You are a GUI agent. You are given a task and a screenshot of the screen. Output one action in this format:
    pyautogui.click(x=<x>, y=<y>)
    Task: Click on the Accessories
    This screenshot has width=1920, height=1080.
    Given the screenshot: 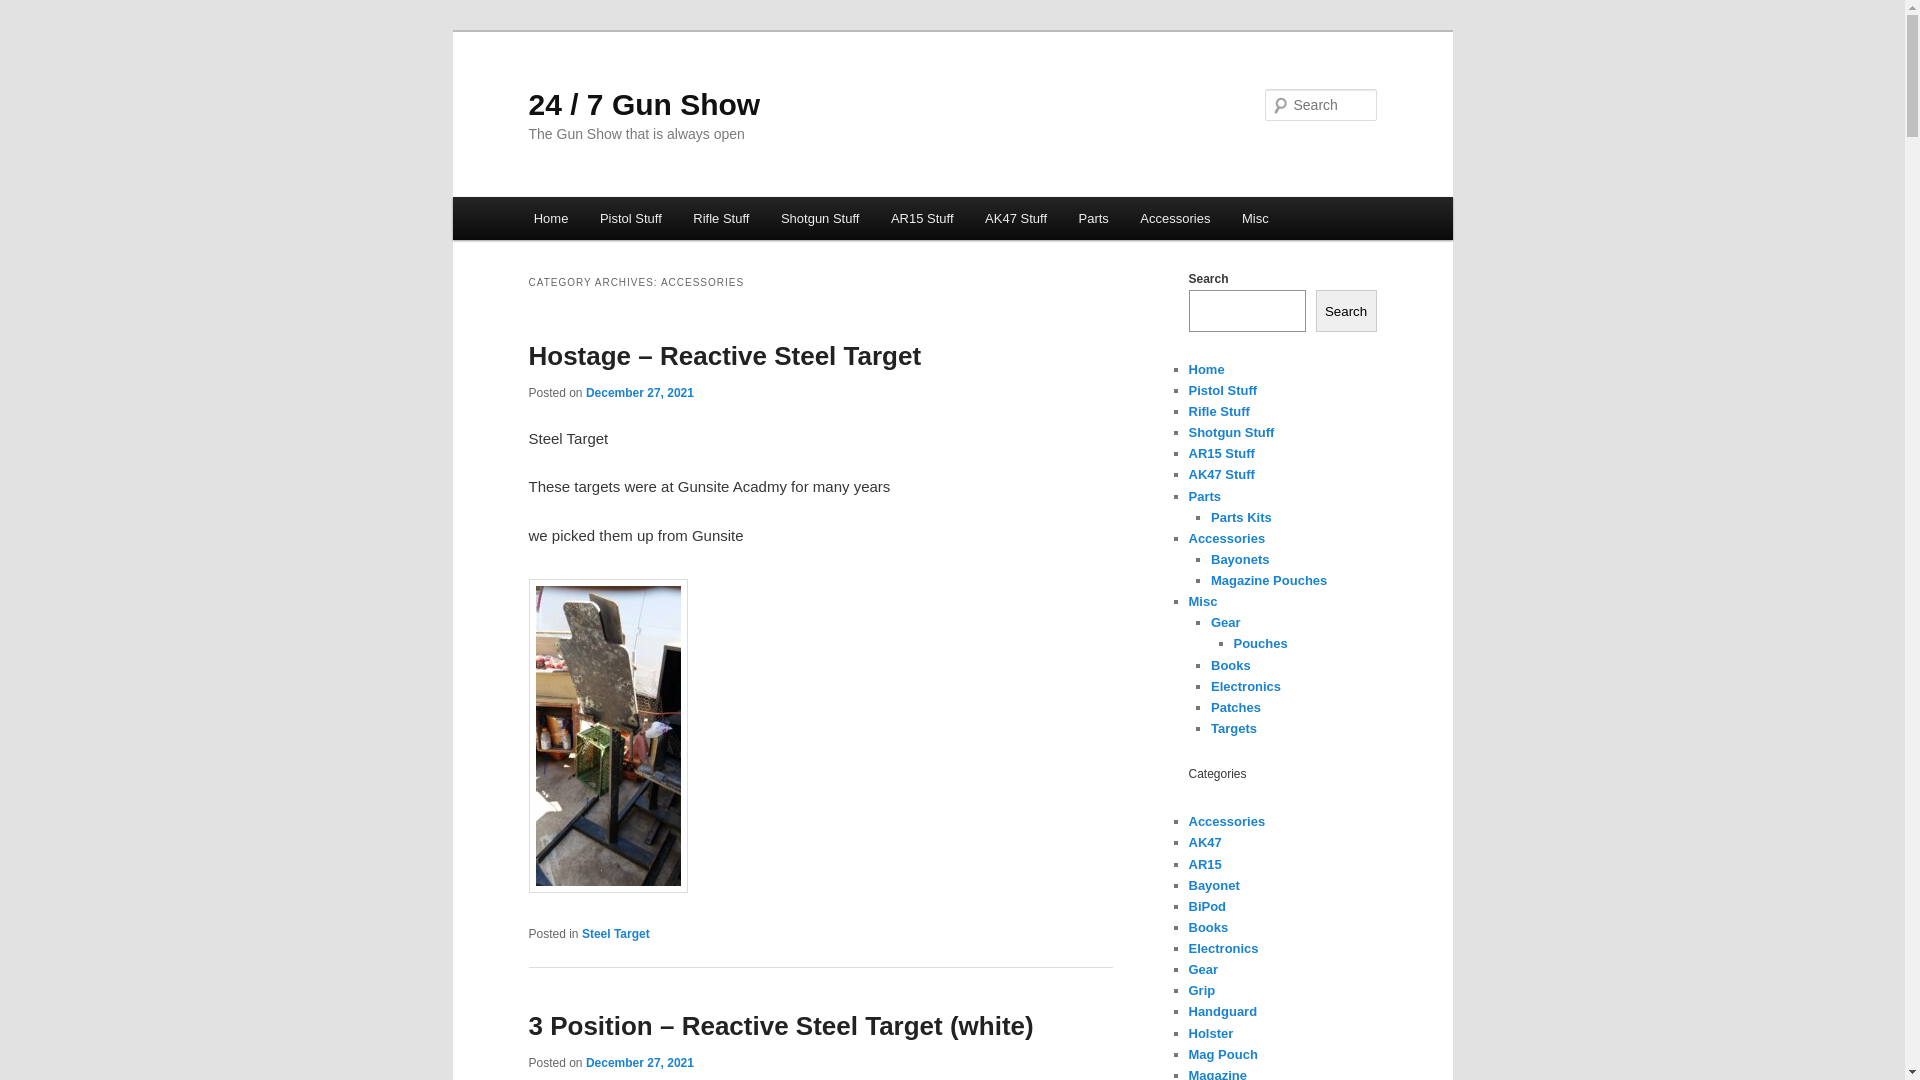 What is the action you would take?
    pyautogui.click(x=1226, y=822)
    